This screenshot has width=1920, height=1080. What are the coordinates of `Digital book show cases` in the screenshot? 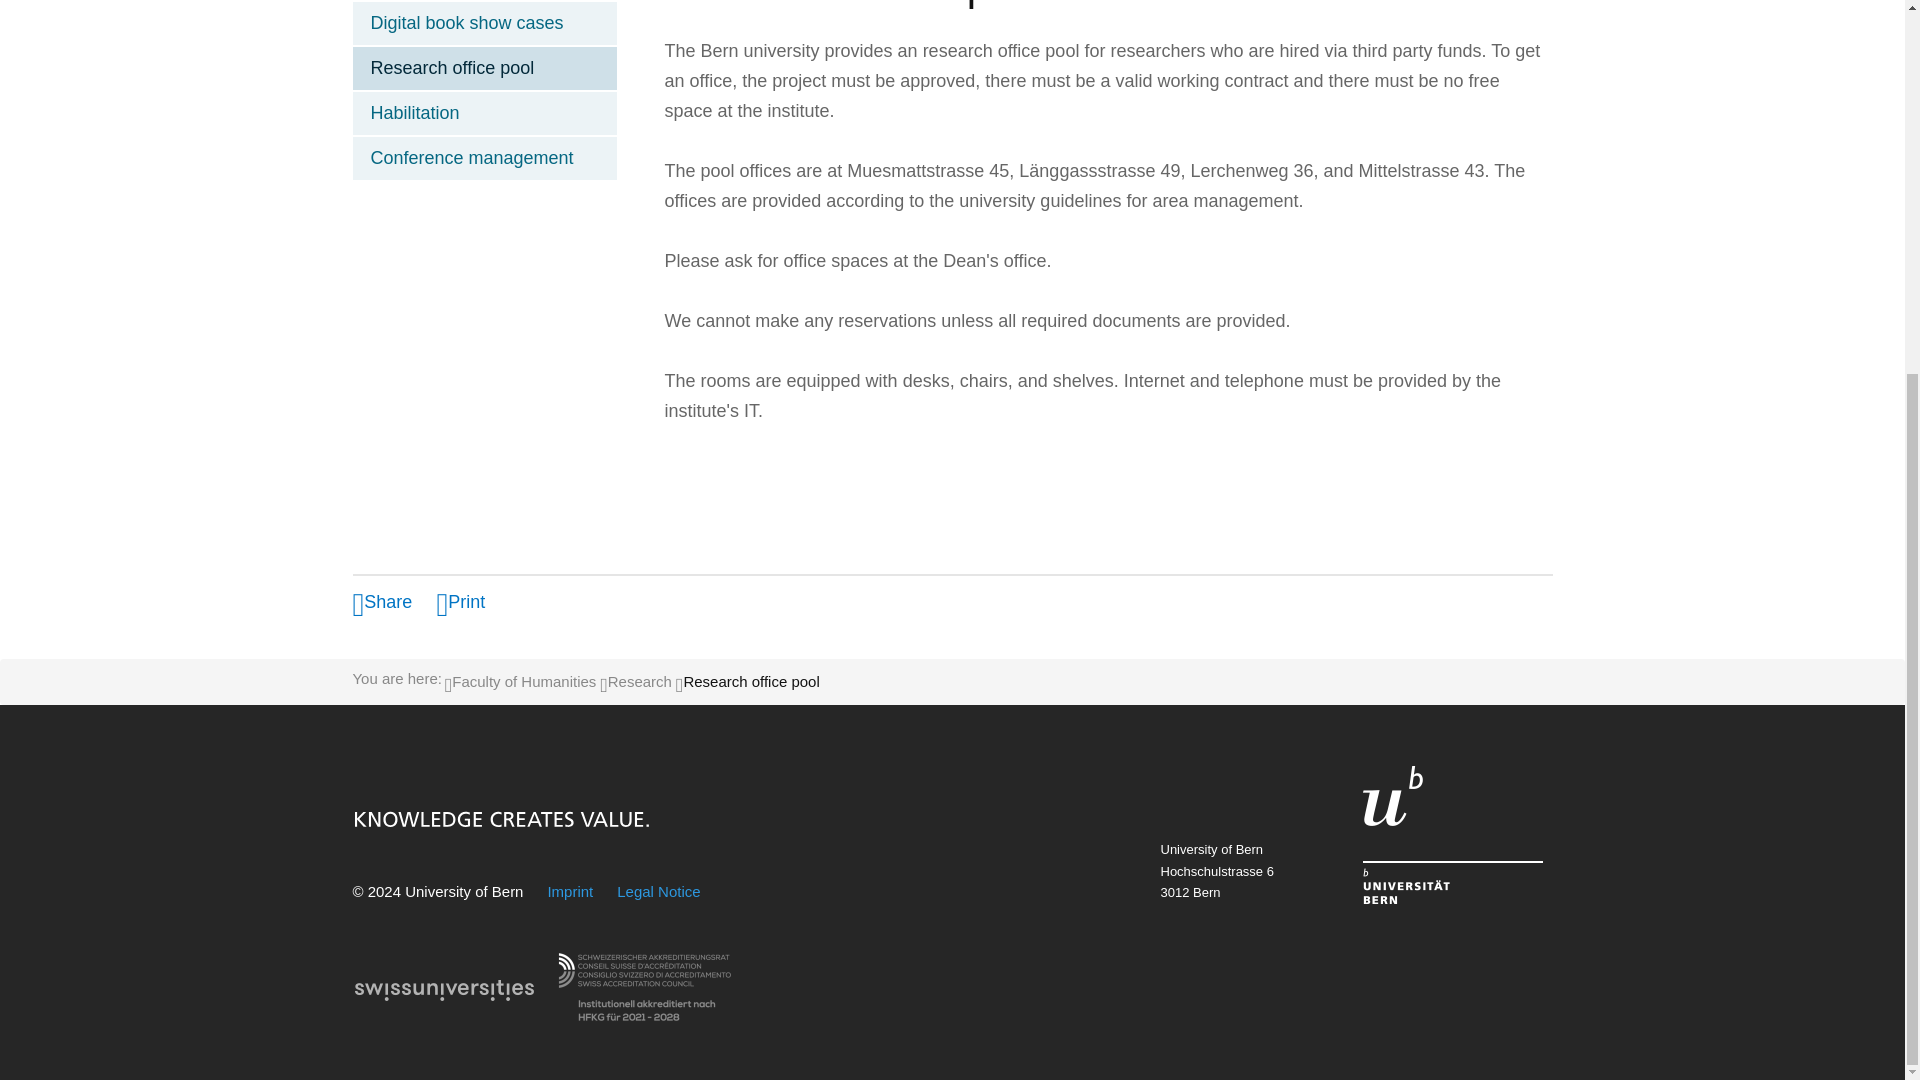 It's located at (484, 24).